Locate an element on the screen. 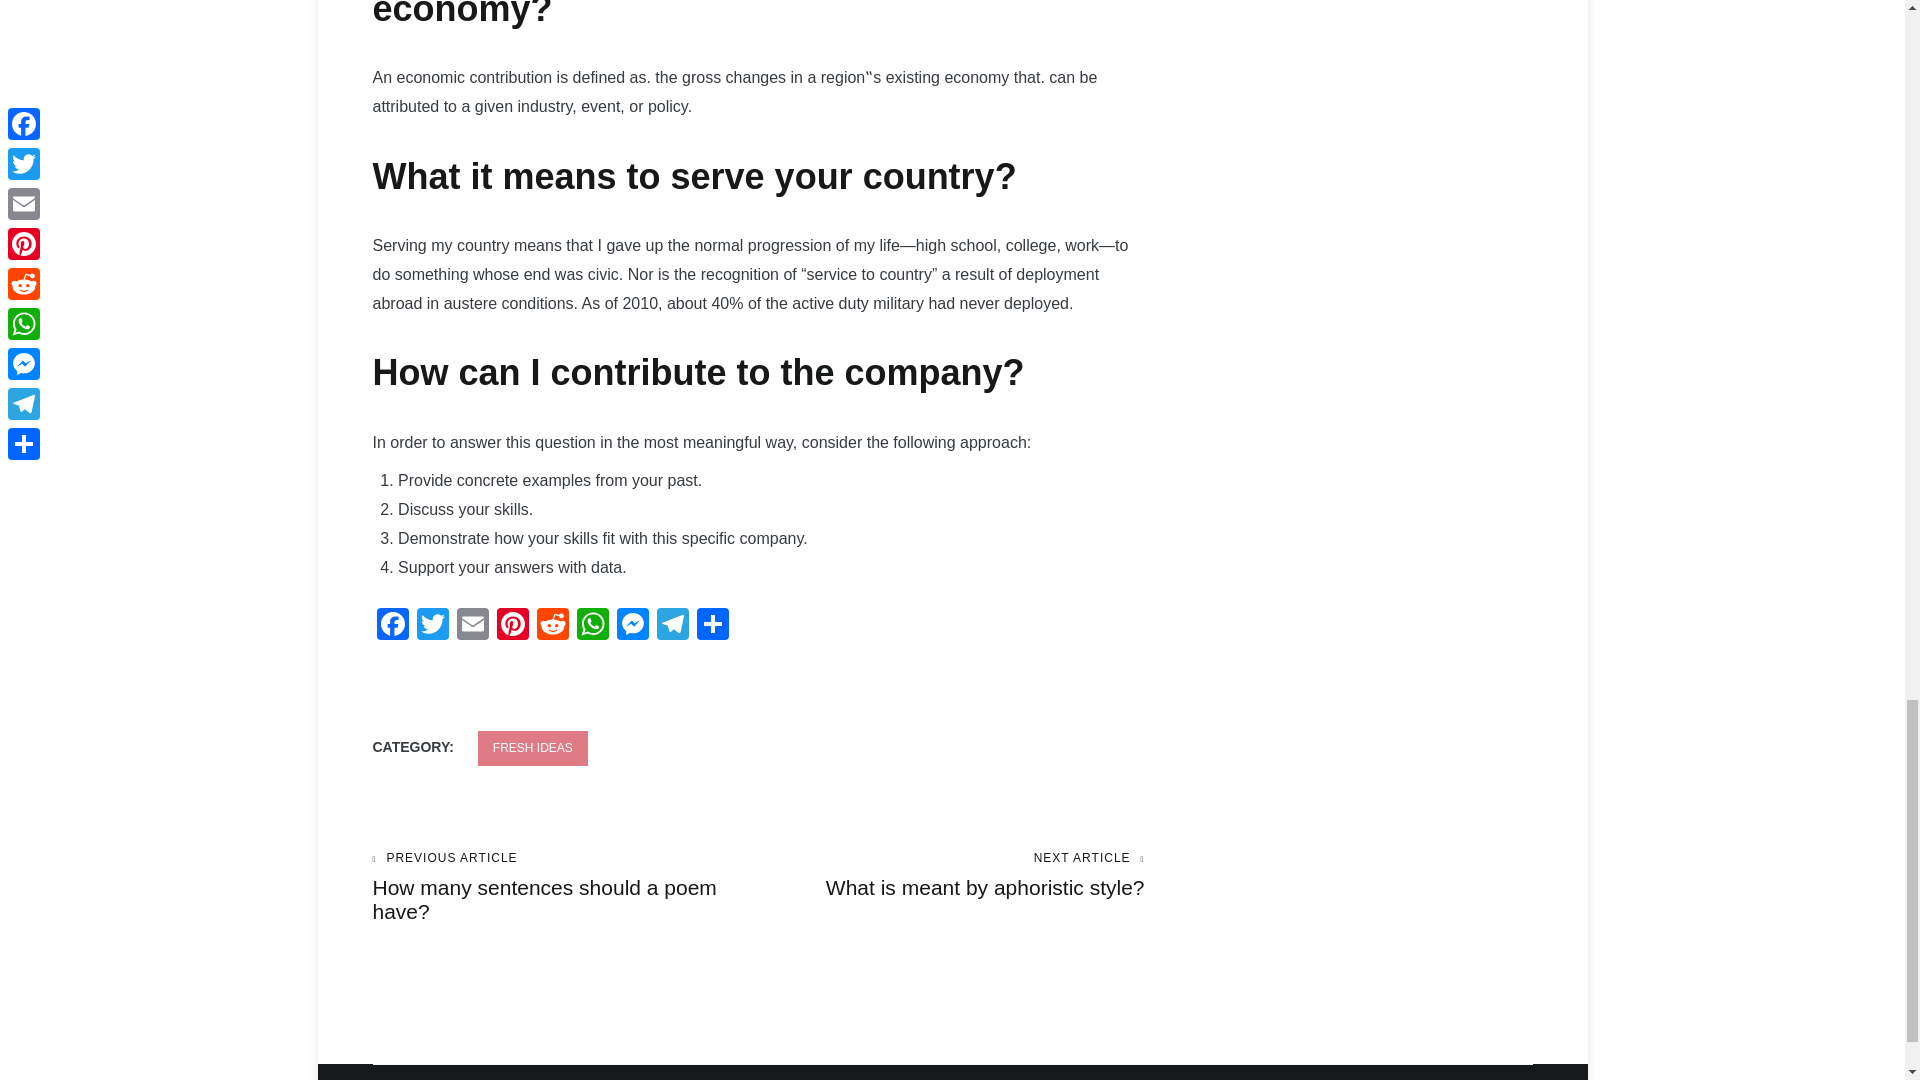 Image resolution: width=1920 pixels, height=1080 pixels. Facebook is located at coordinates (392, 626).